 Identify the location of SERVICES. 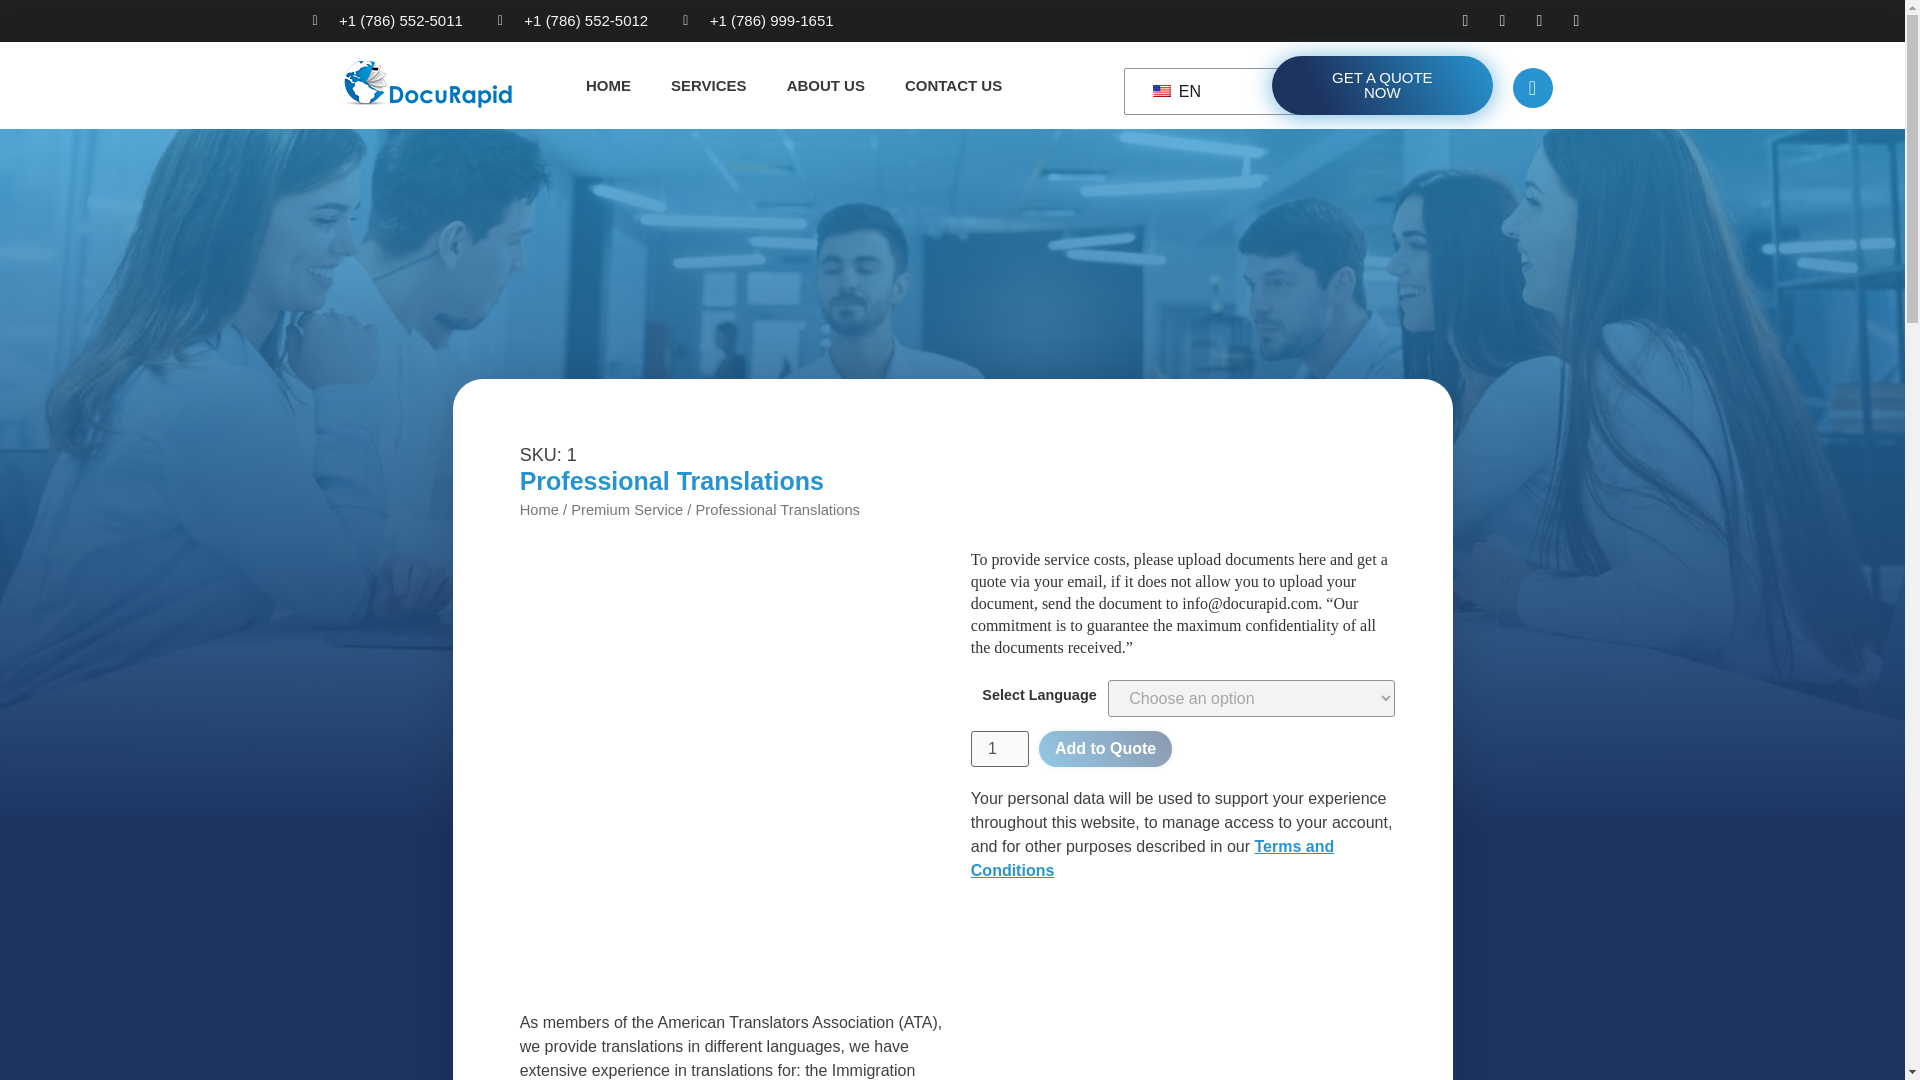
(708, 84).